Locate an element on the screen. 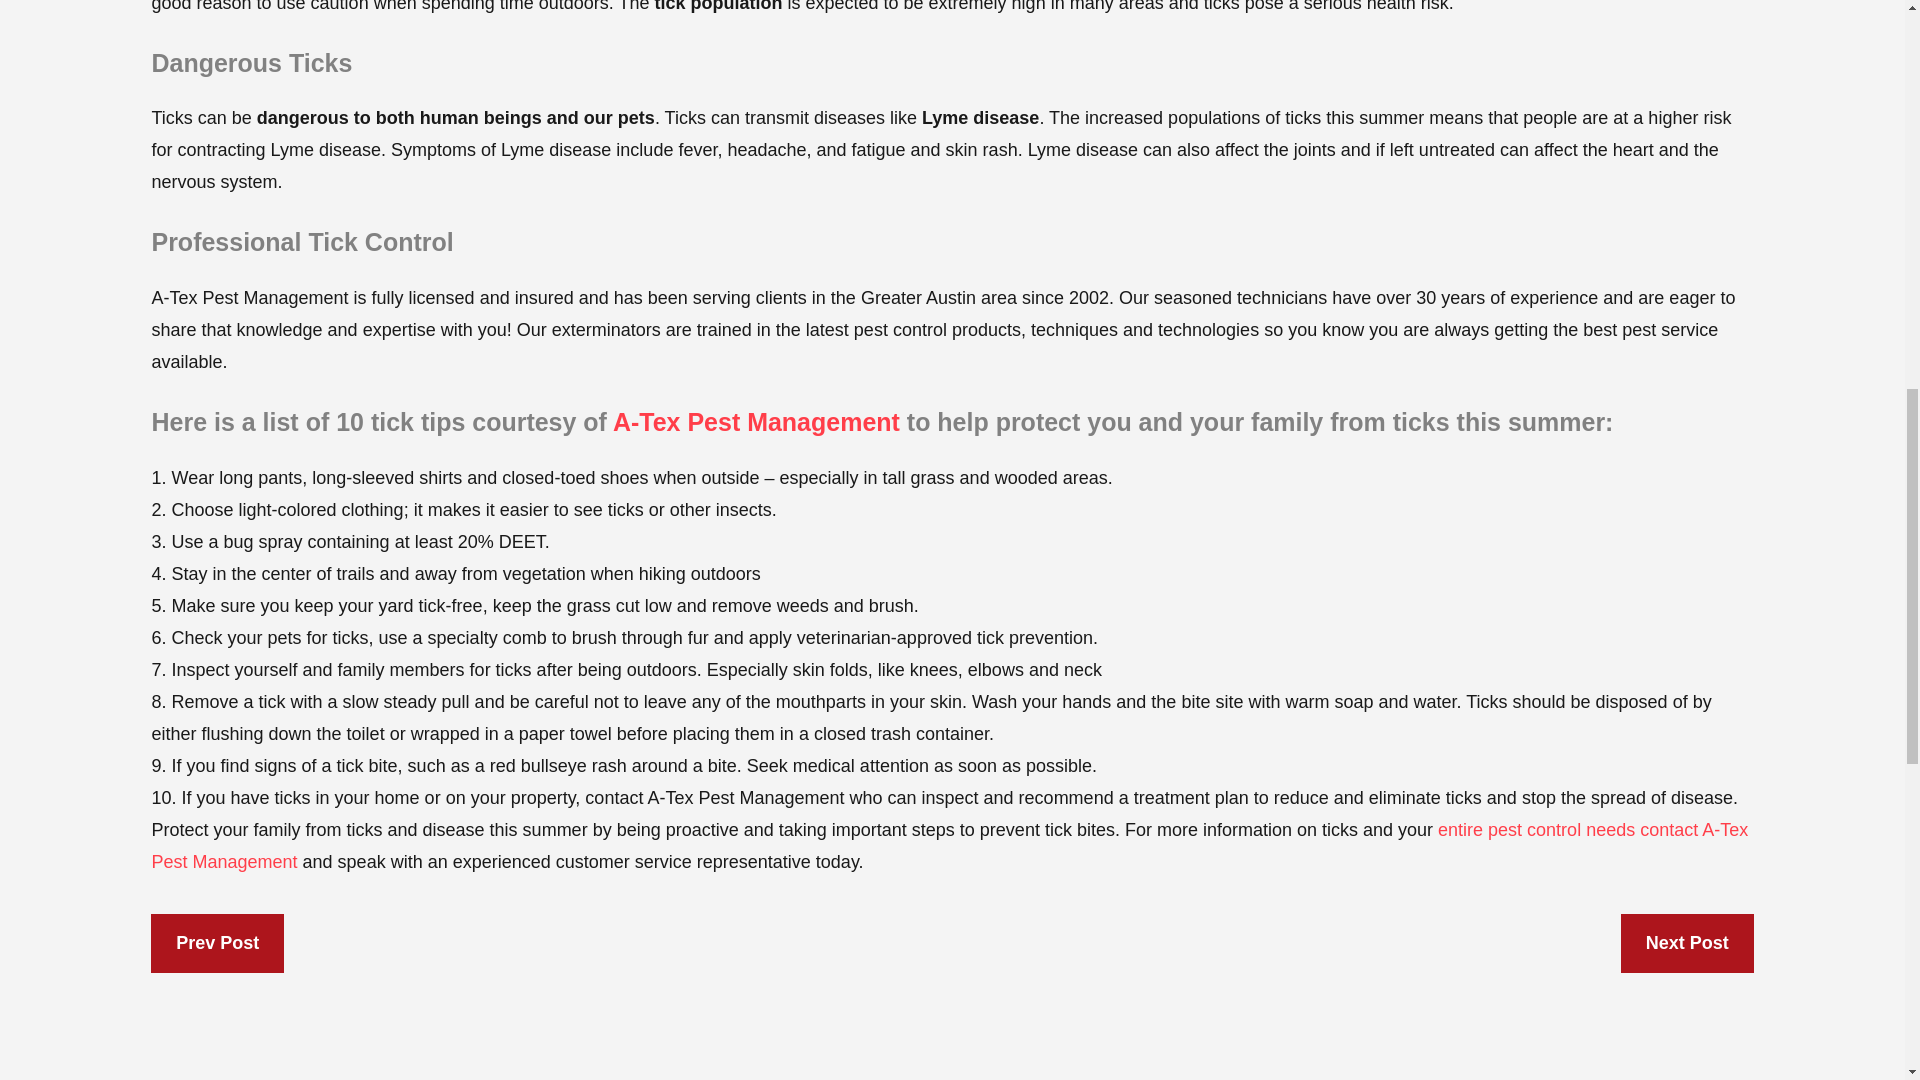 This screenshot has width=1920, height=1080. CONTACT US is located at coordinates (949, 845).